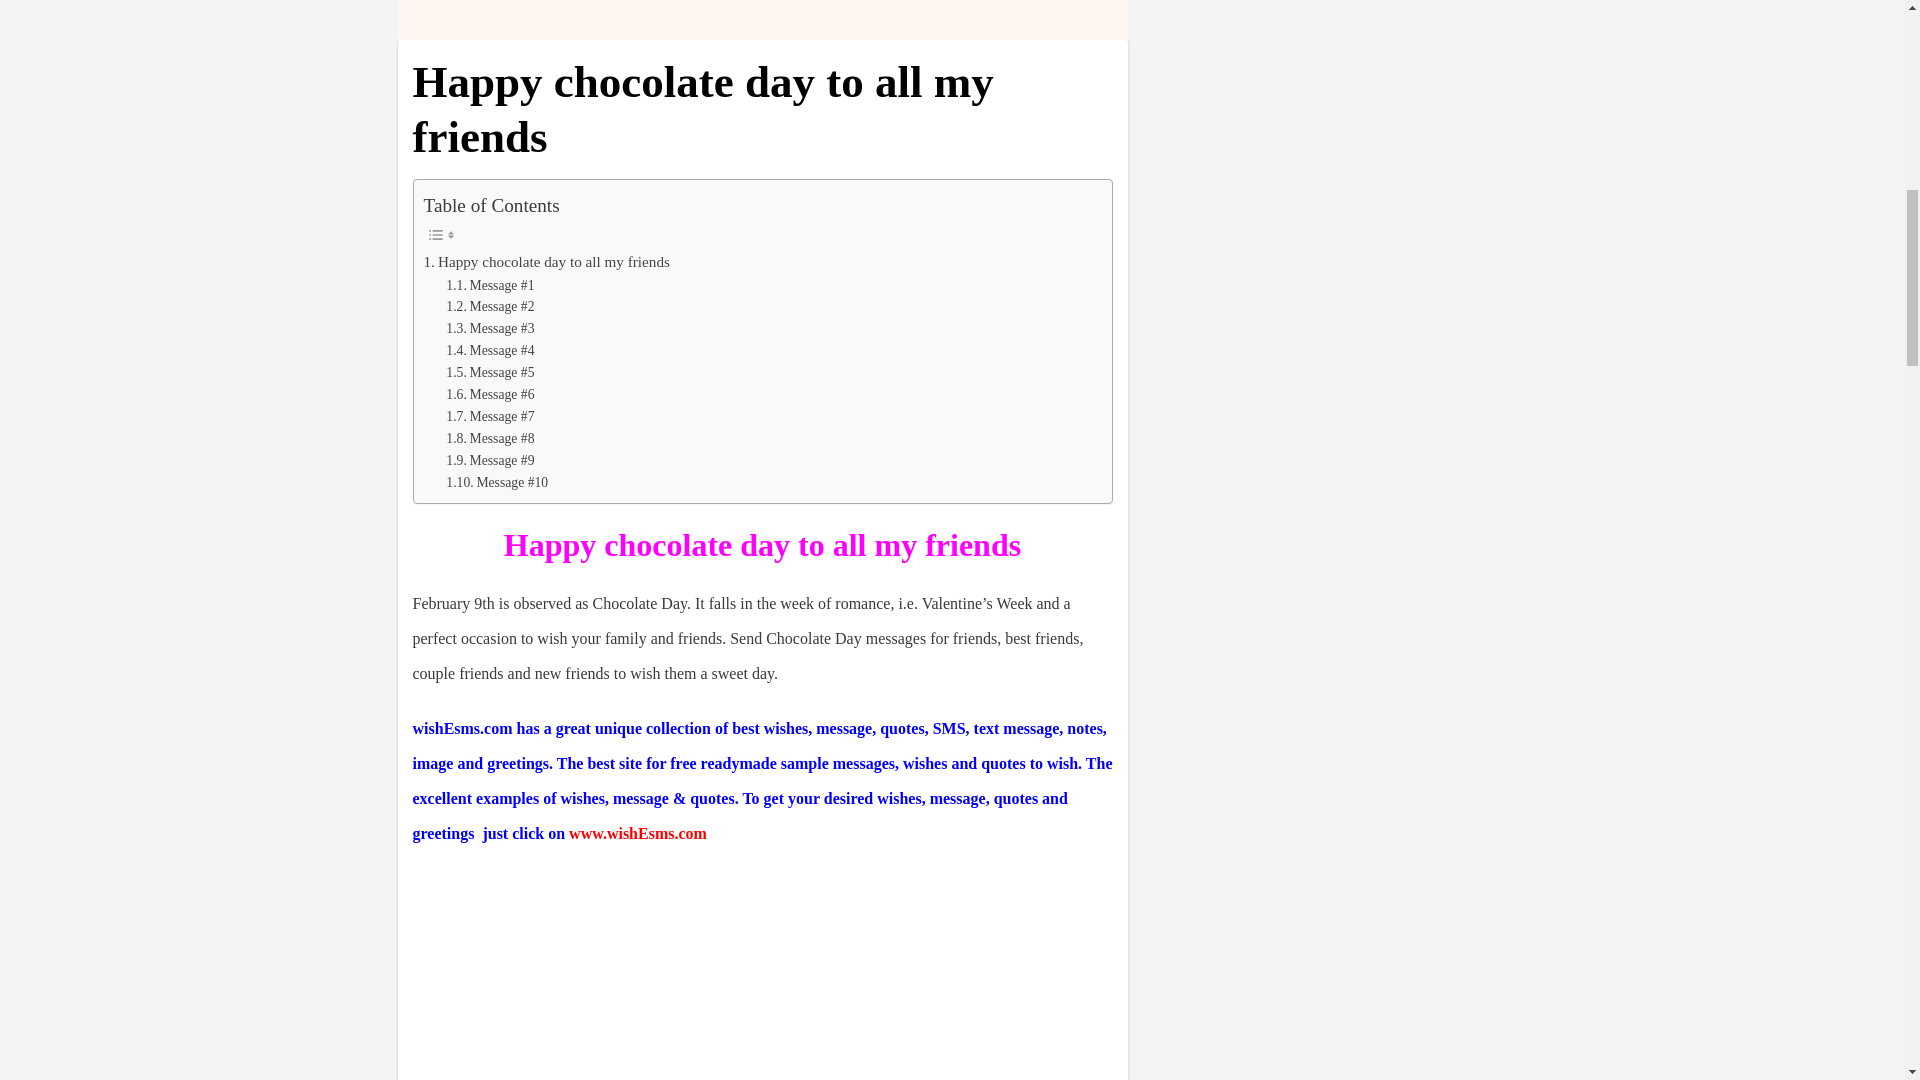 This screenshot has height=1080, width=1920. What do you see at coordinates (637, 834) in the screenshot?
I see `www.wishEsms.com` at bounding box center [637, 834].